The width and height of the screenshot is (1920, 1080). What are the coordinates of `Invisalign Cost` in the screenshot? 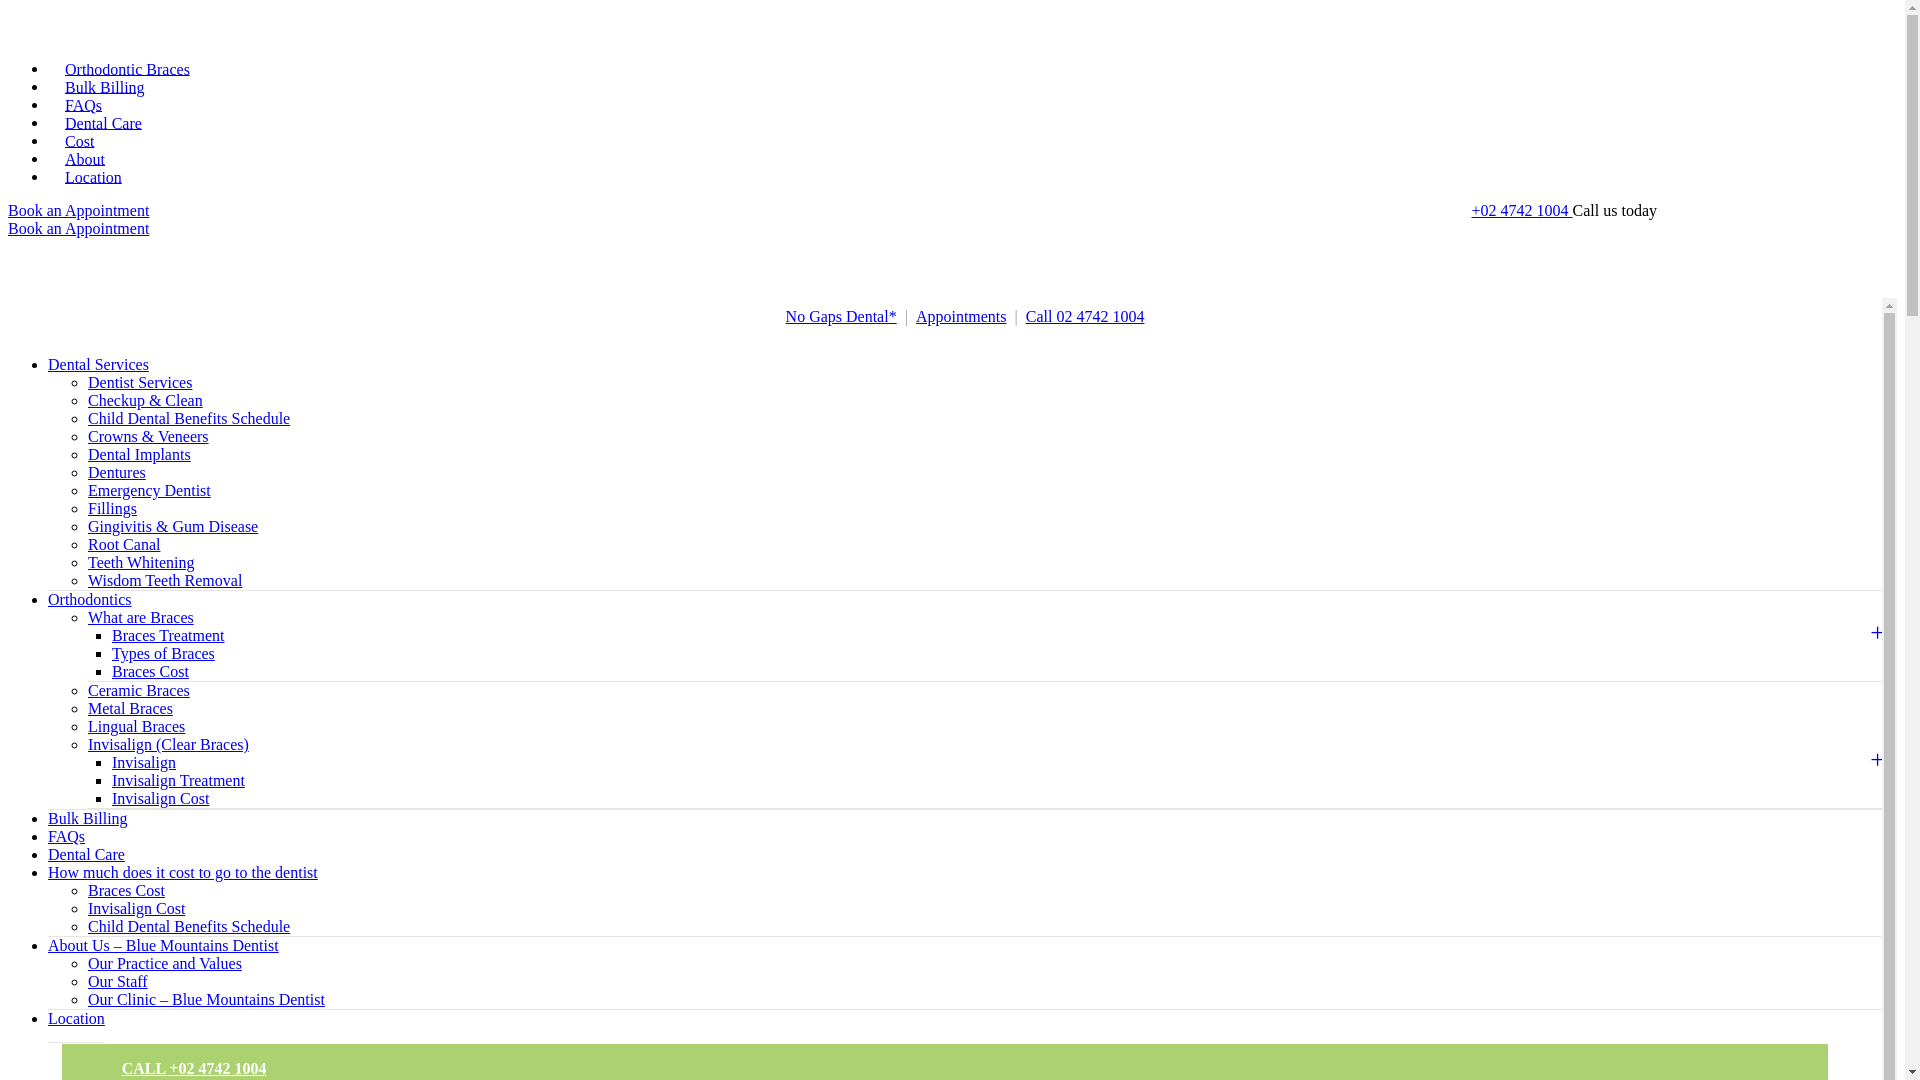 It's located at (160, 798).